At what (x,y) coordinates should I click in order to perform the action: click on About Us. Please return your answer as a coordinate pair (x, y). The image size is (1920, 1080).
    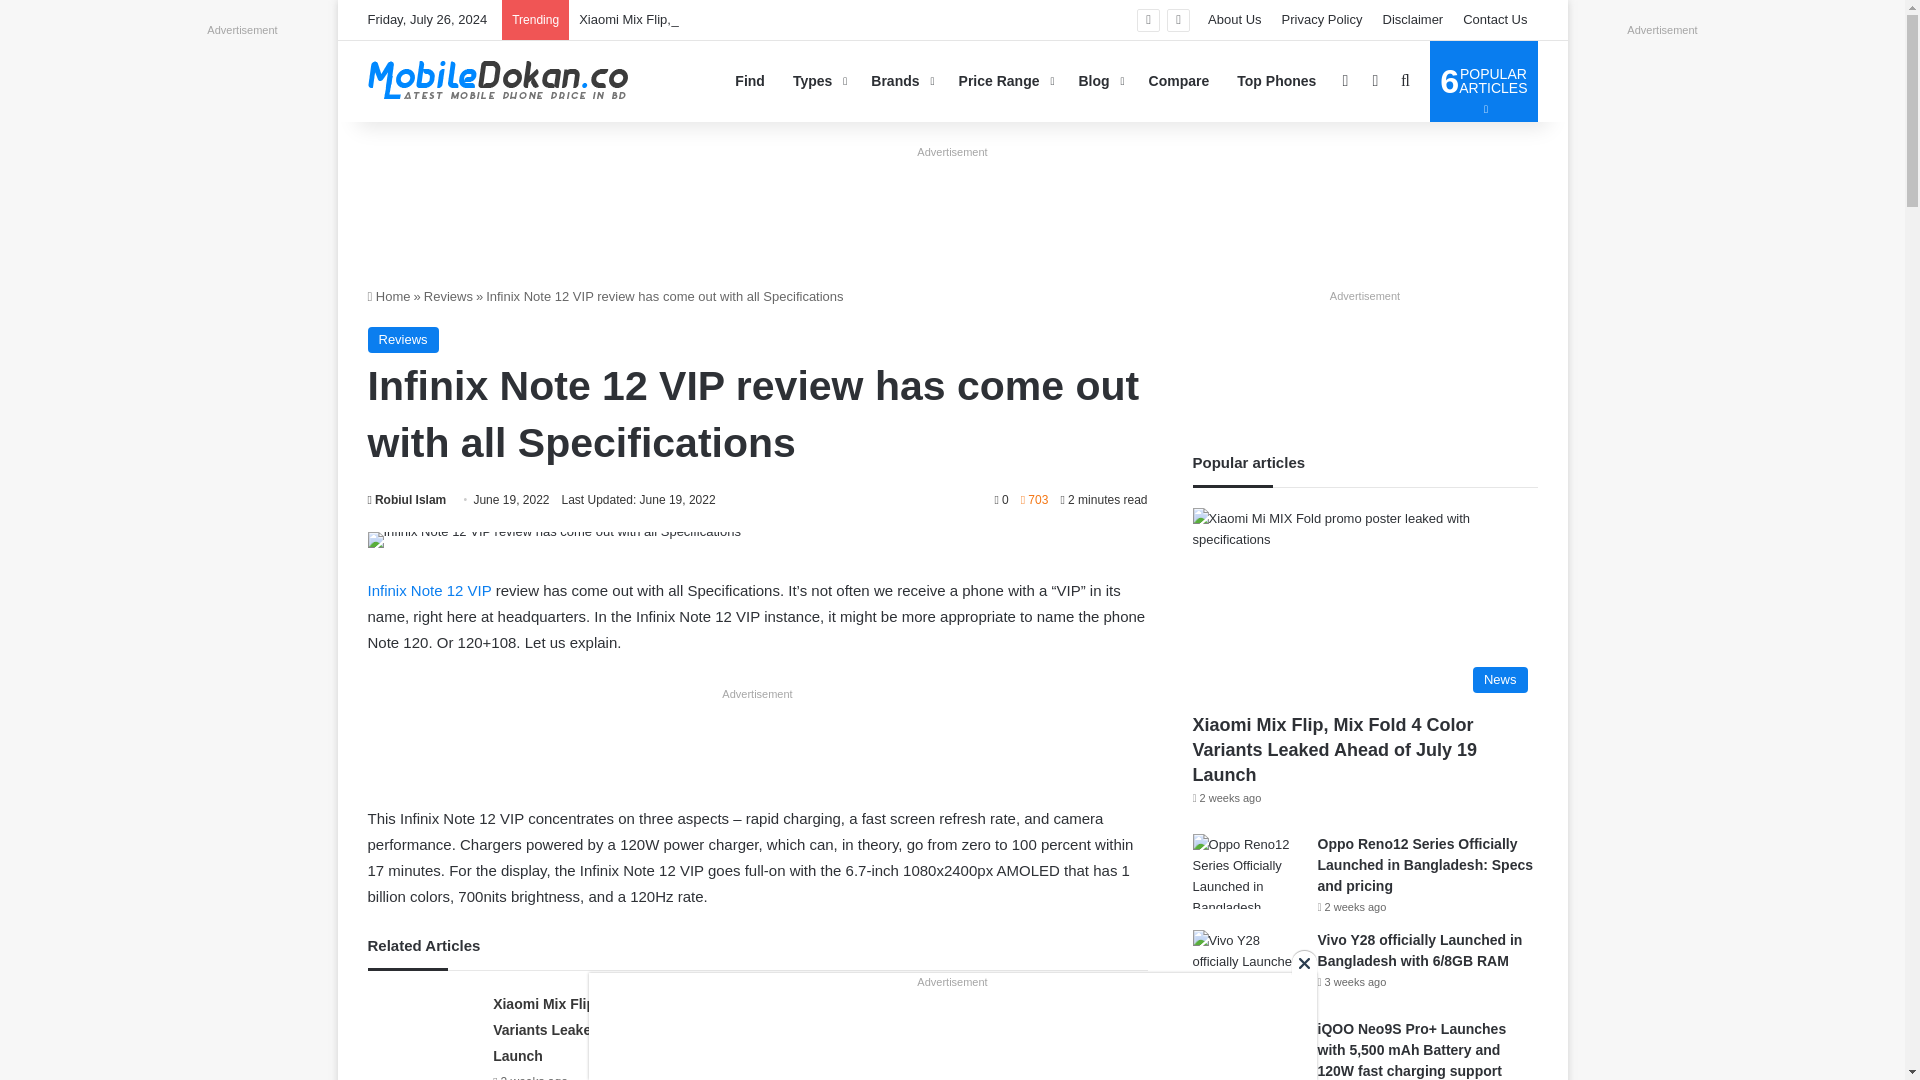
    Looking at the image, I should click on (1234, 20).